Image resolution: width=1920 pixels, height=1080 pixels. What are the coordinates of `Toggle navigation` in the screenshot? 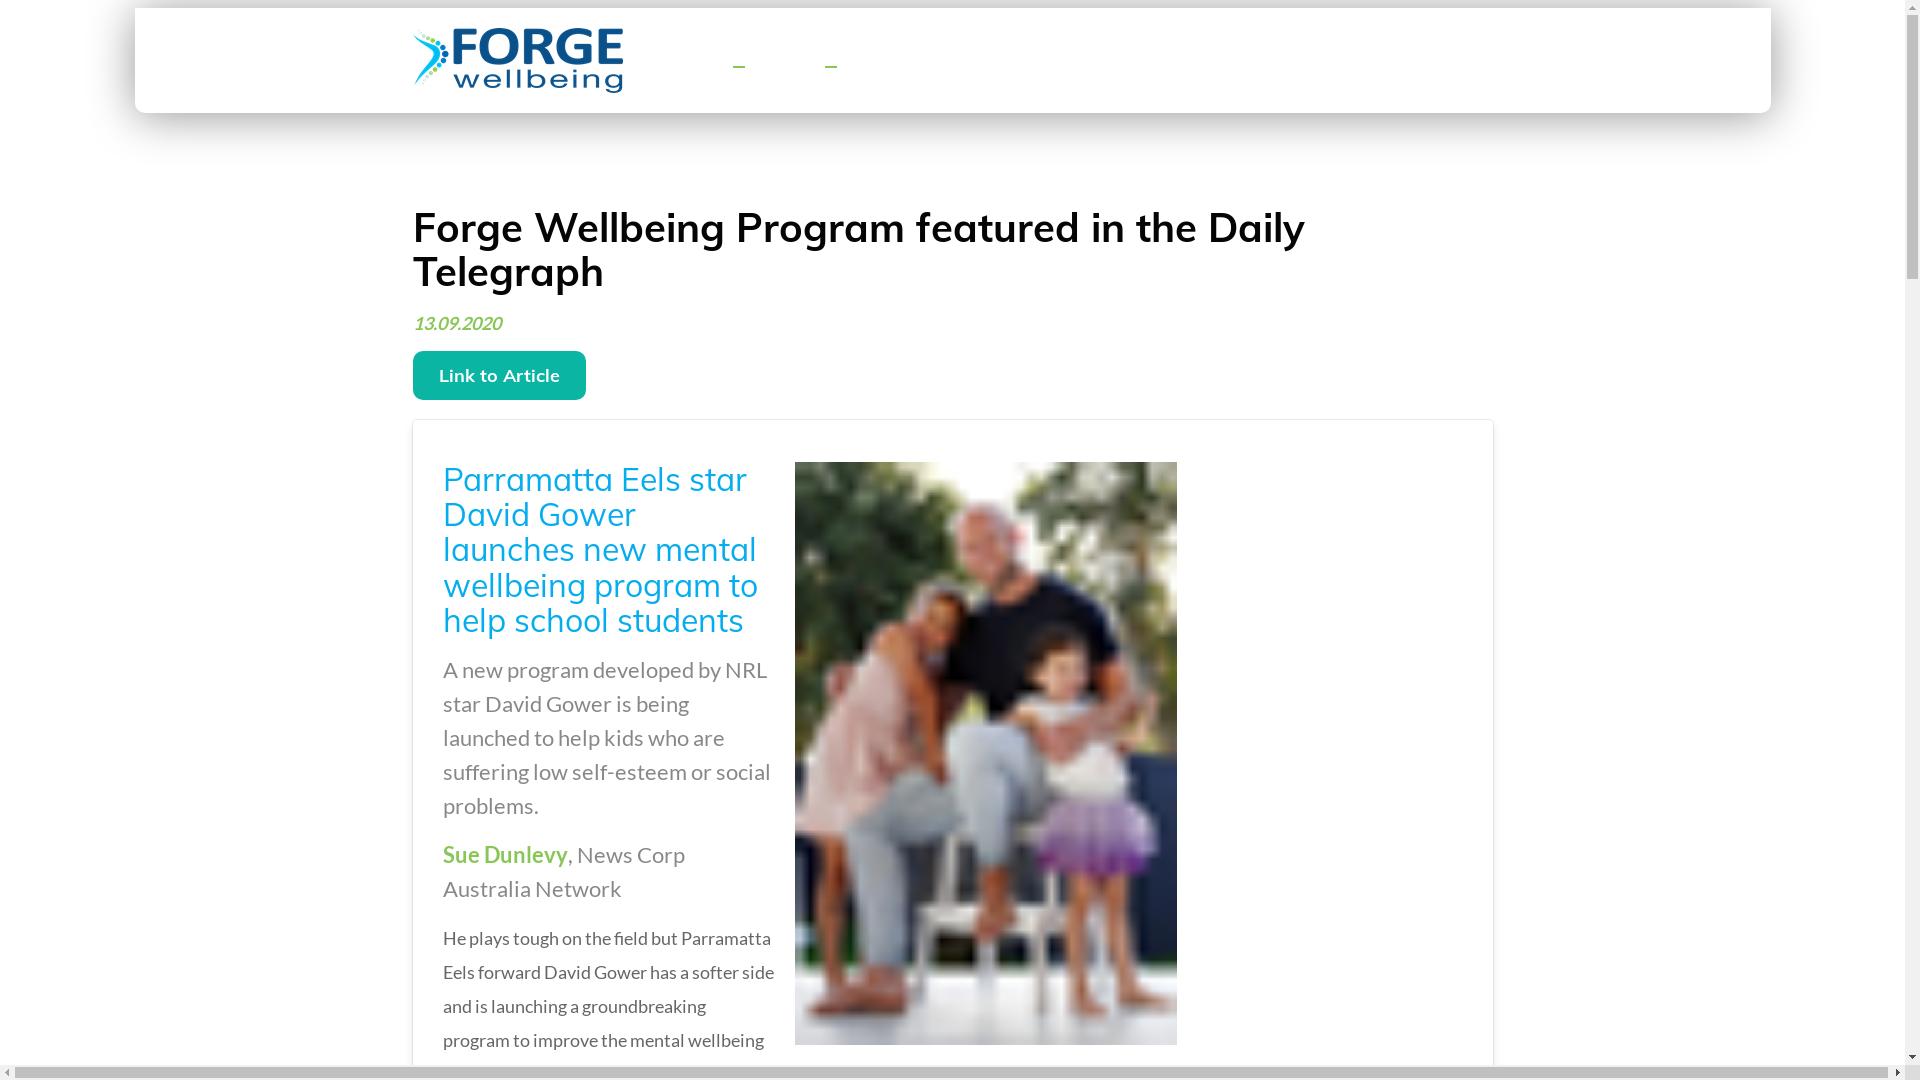 It's located at (830, 67).